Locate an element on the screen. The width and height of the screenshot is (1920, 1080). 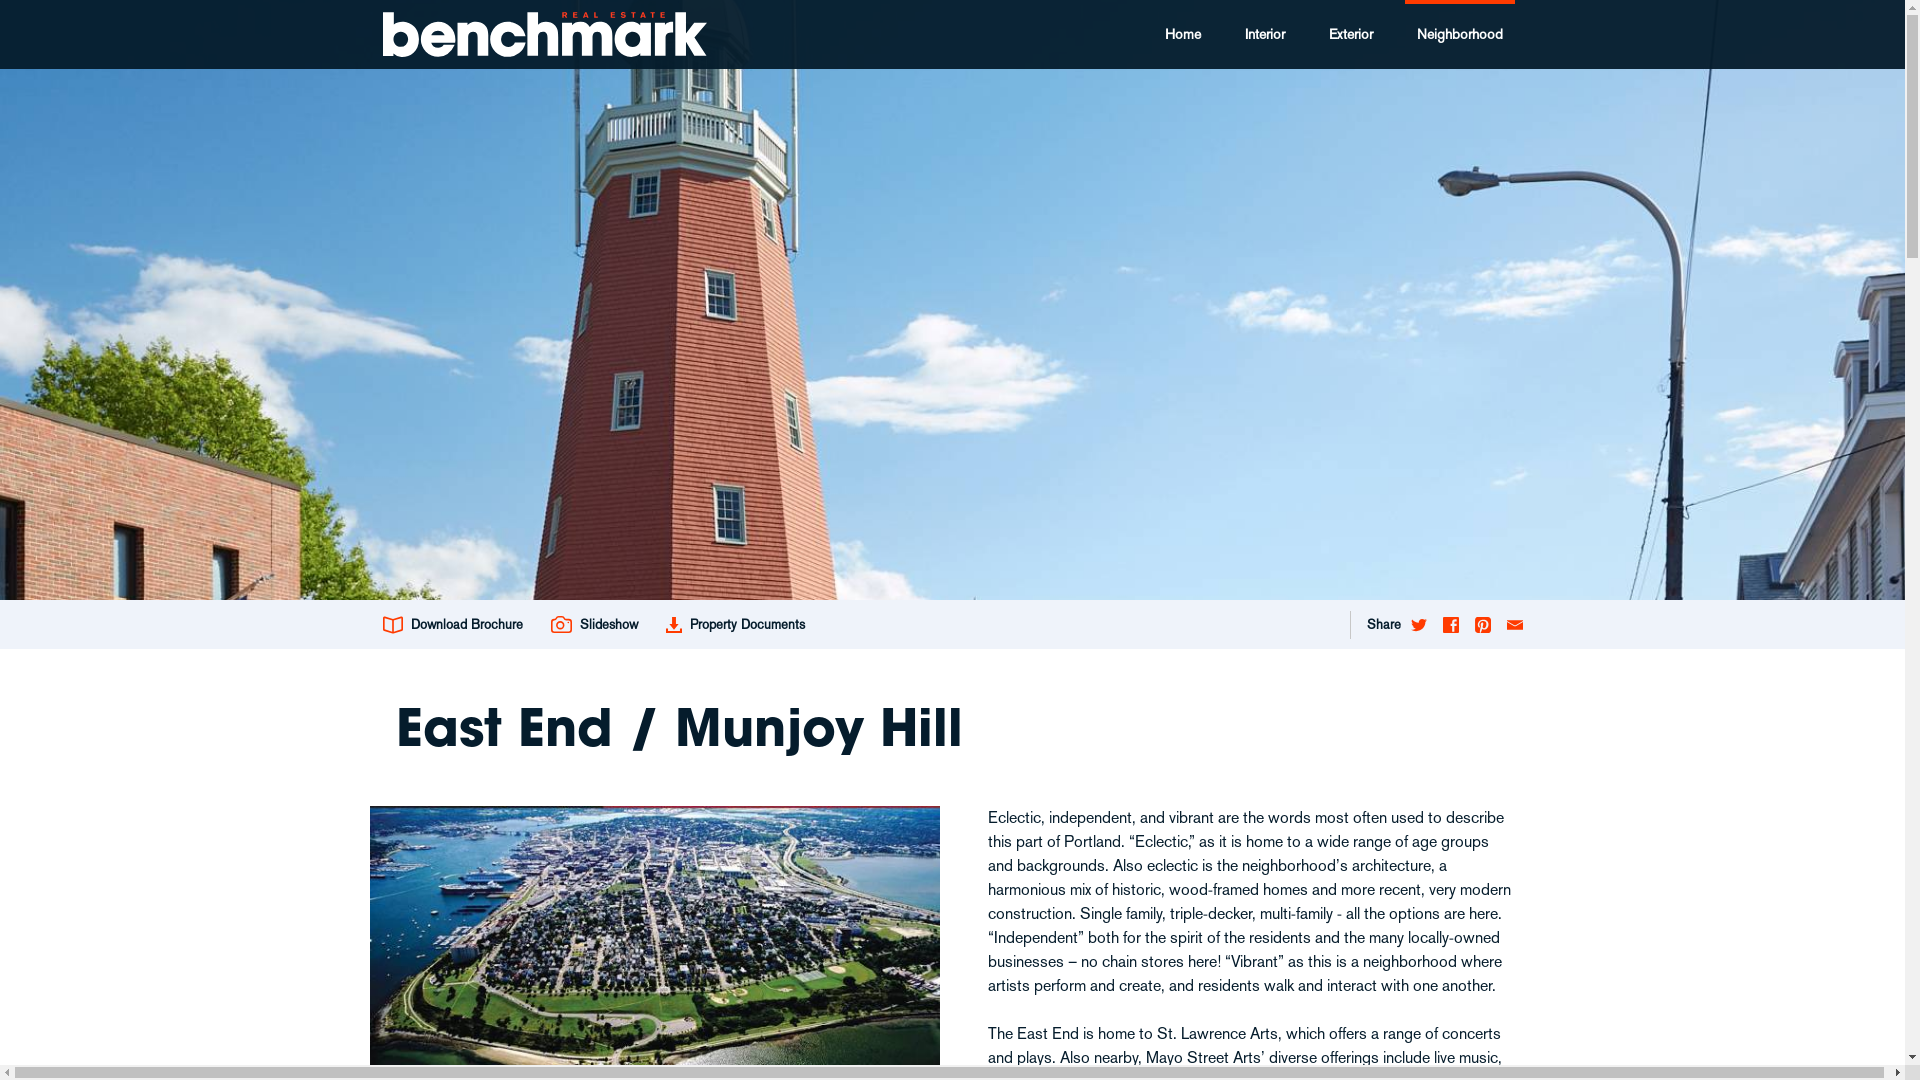
Download Brochure is located at coordinates (458, 624).